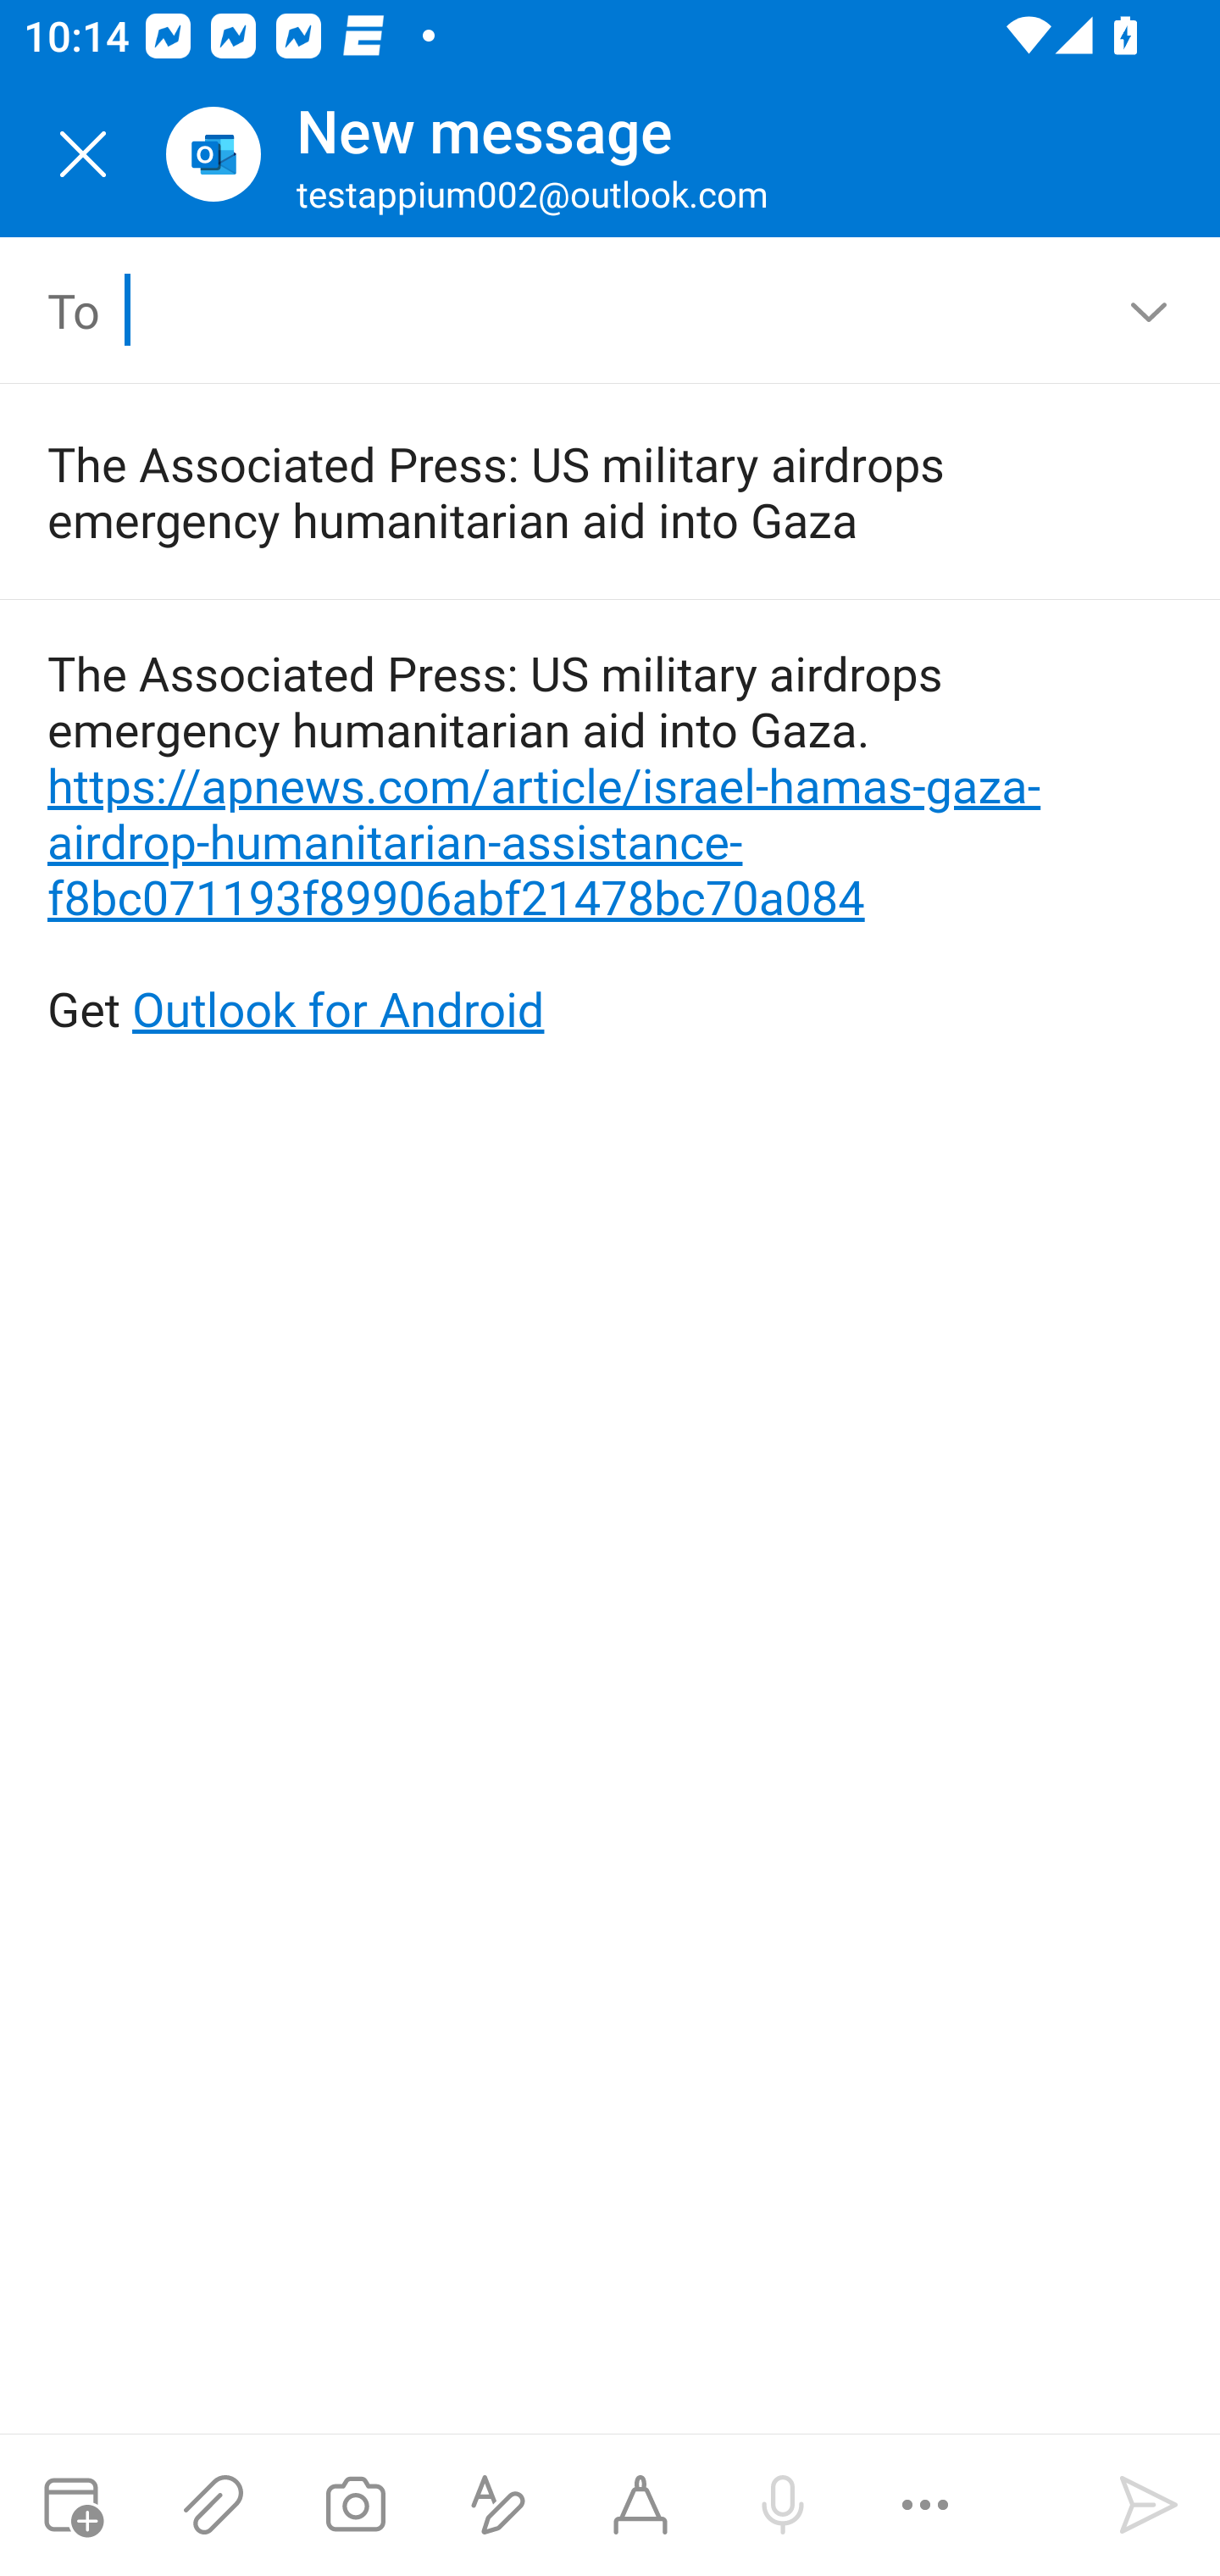  What do you see at coordinates (640, 2505) in the screenshot?
I see `Start Ink compose` at bounding box center [640, 2505].